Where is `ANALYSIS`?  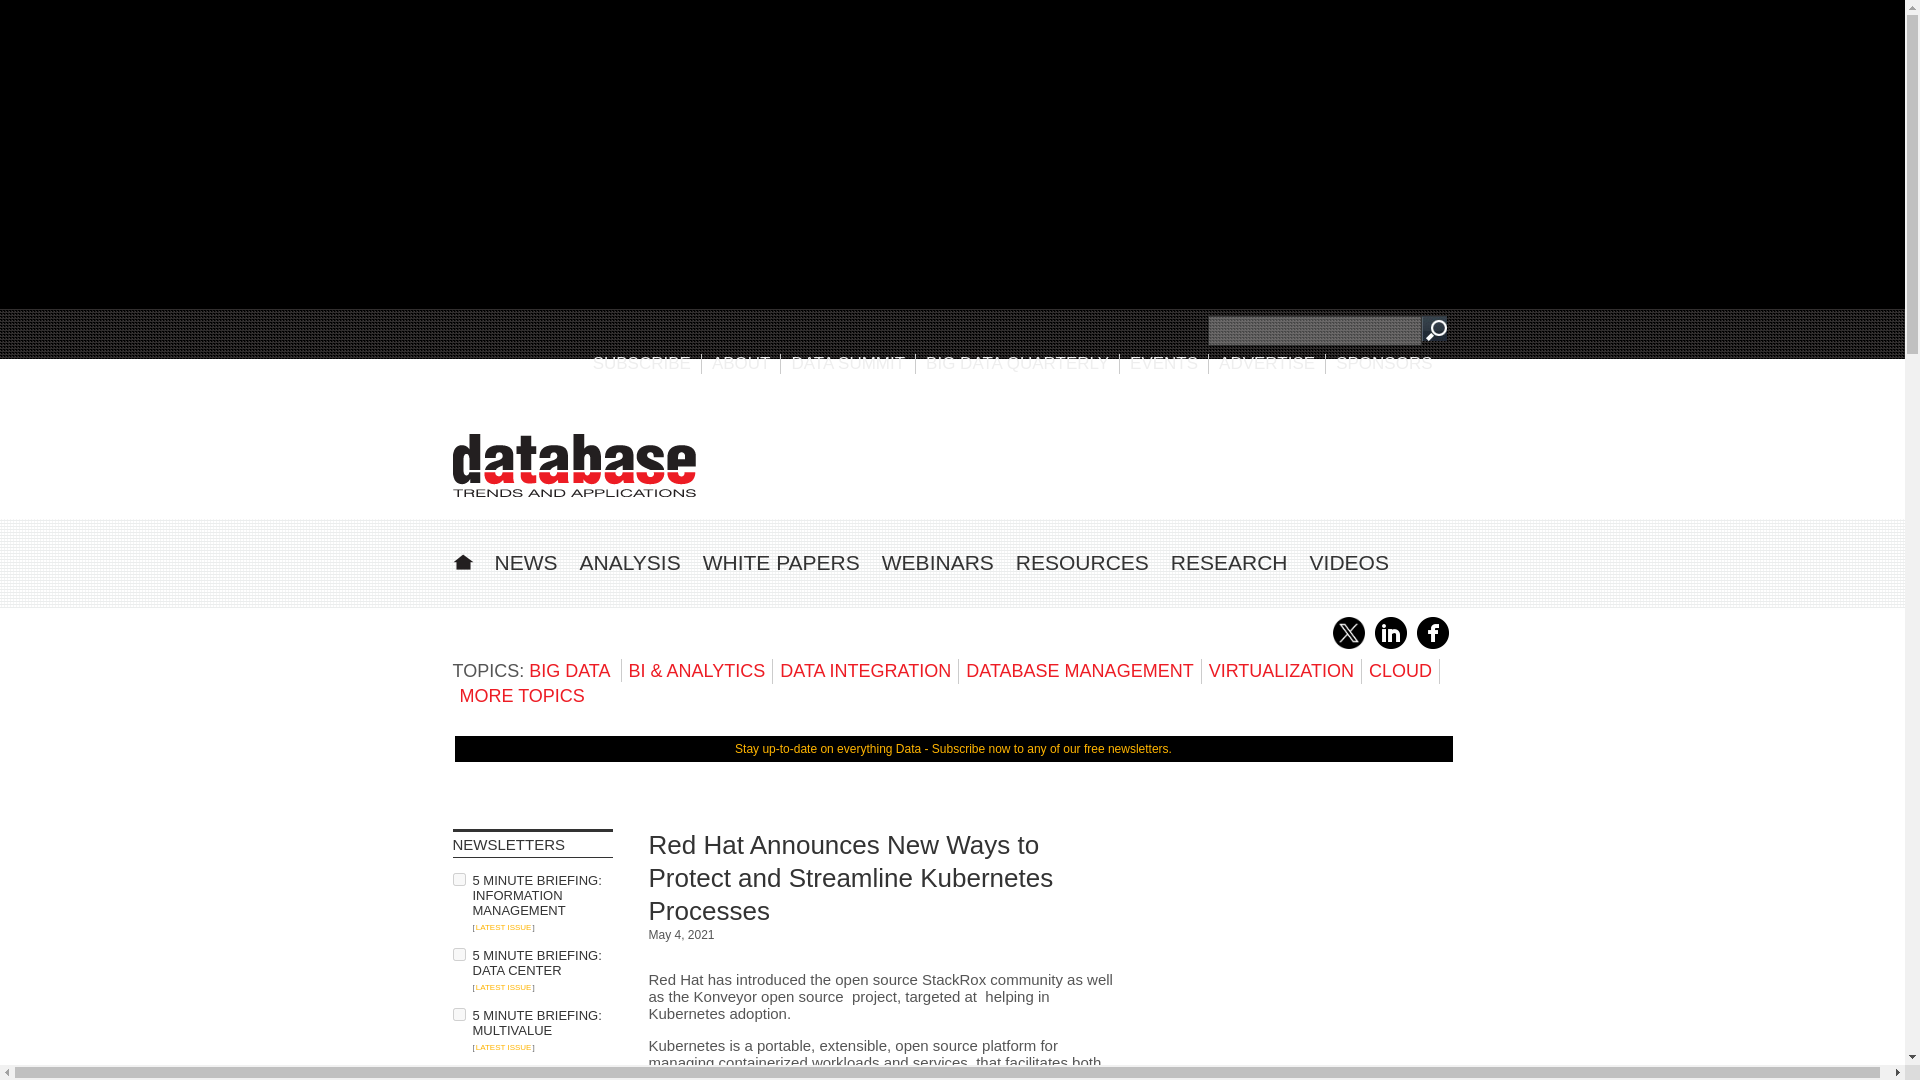 ANALYSIS is located at coordinates (630, 562).